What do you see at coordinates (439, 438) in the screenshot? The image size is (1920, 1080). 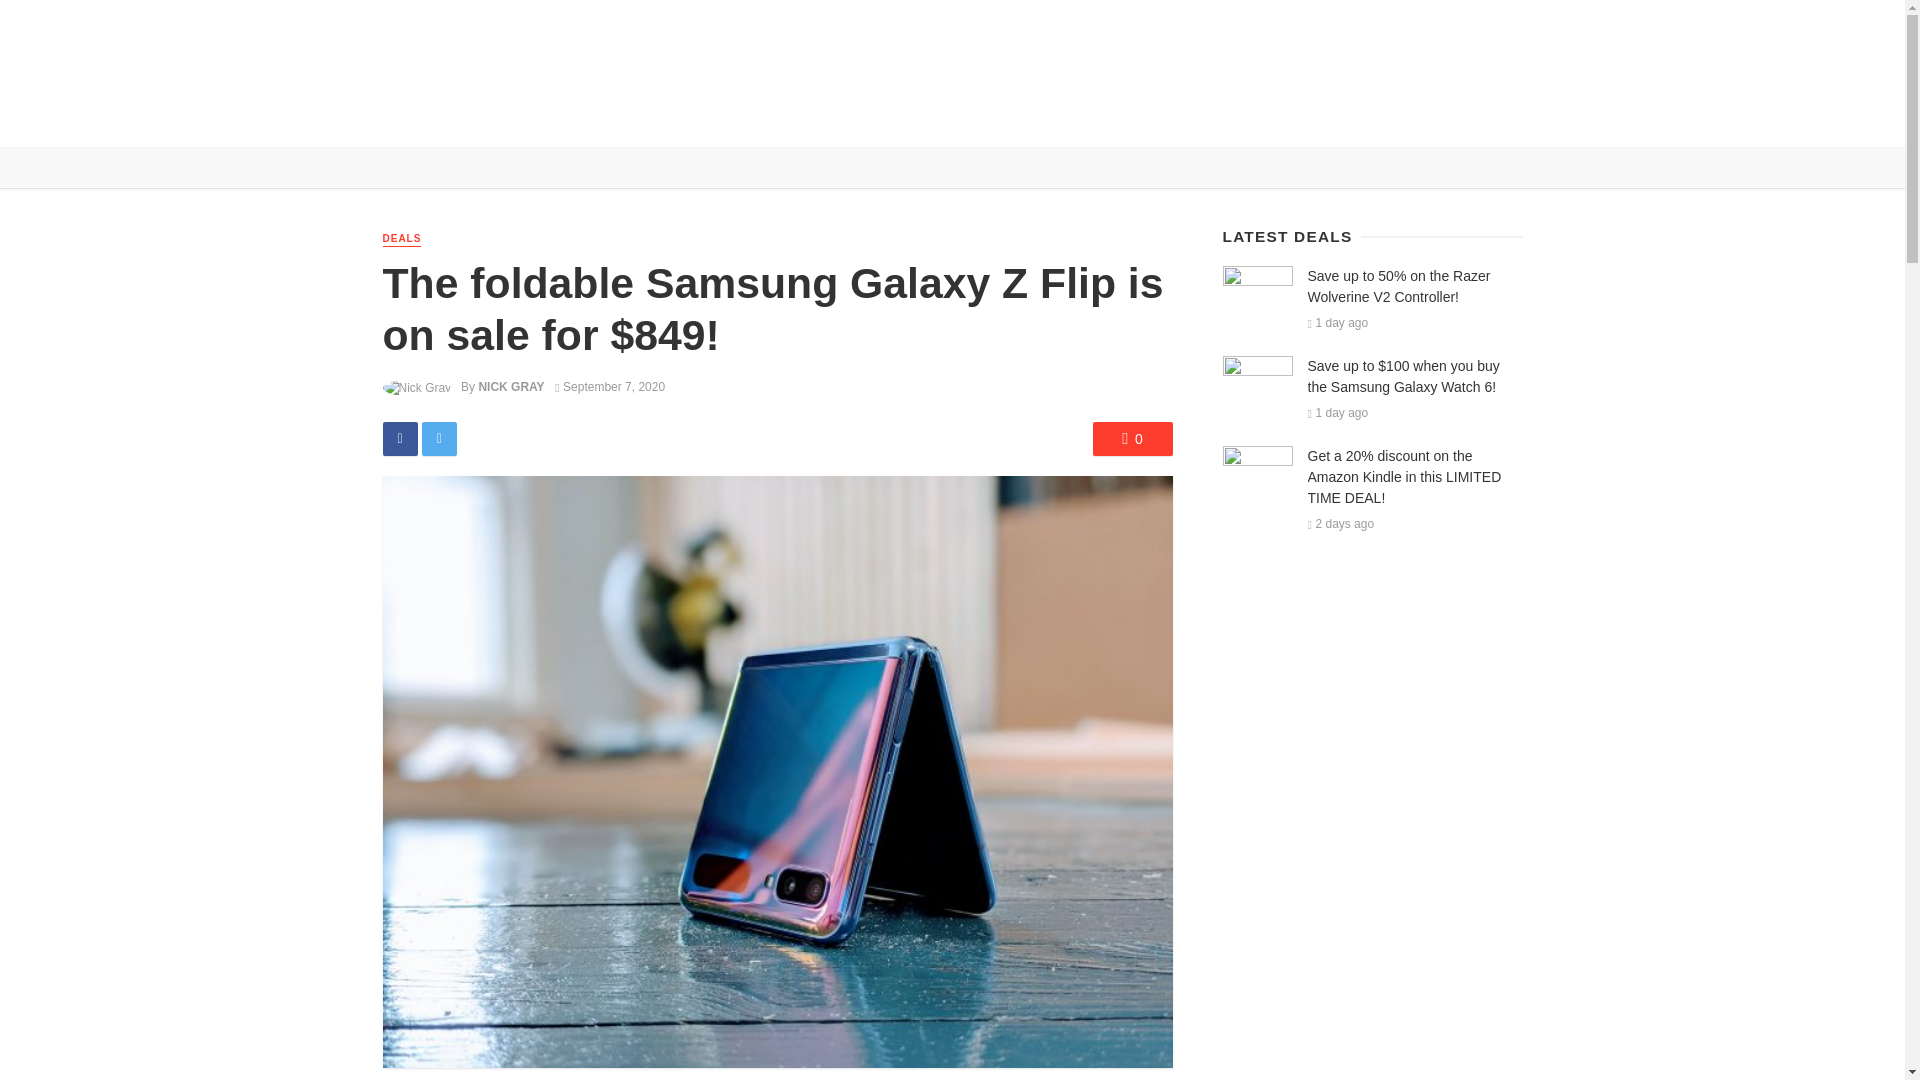 I see `Share on Twitter` at bounding box center [439, 438].